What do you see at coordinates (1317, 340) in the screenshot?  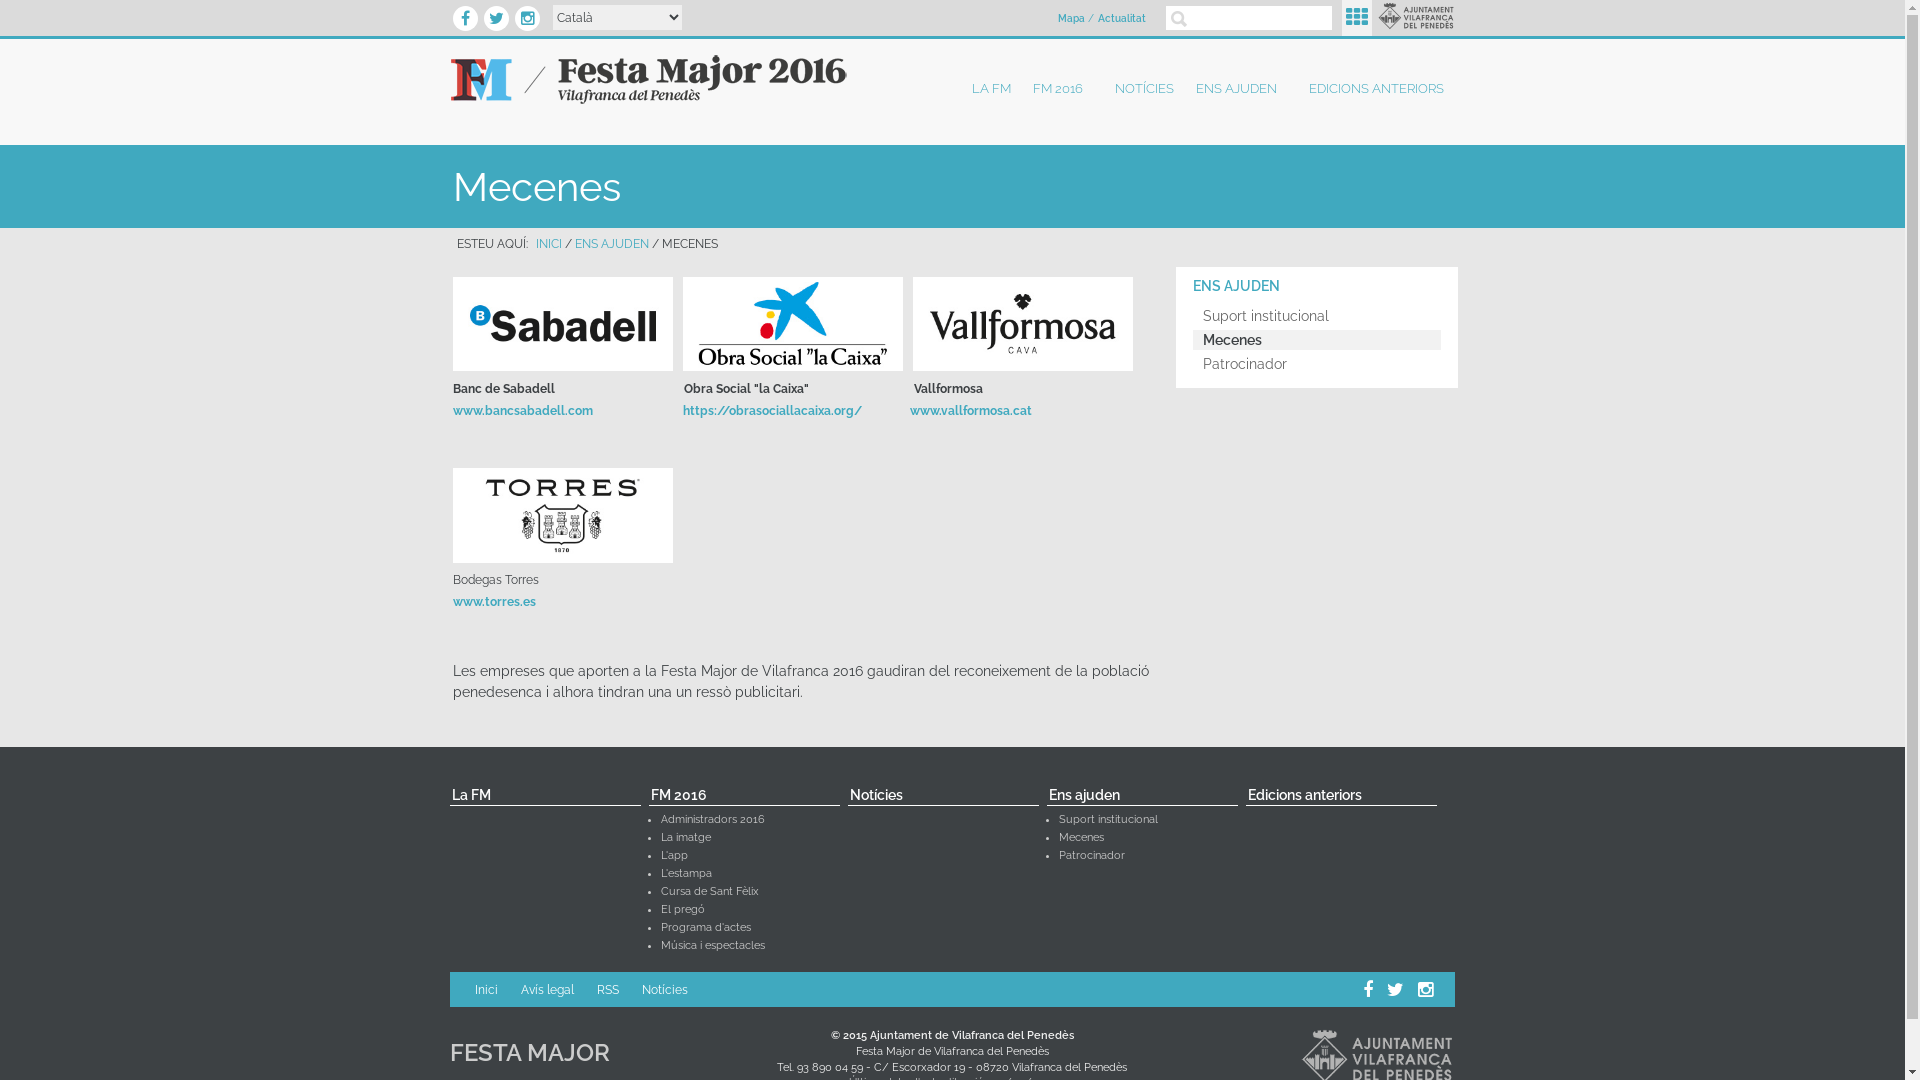 I see `Mecenes` at bounding box center [1317, 340].